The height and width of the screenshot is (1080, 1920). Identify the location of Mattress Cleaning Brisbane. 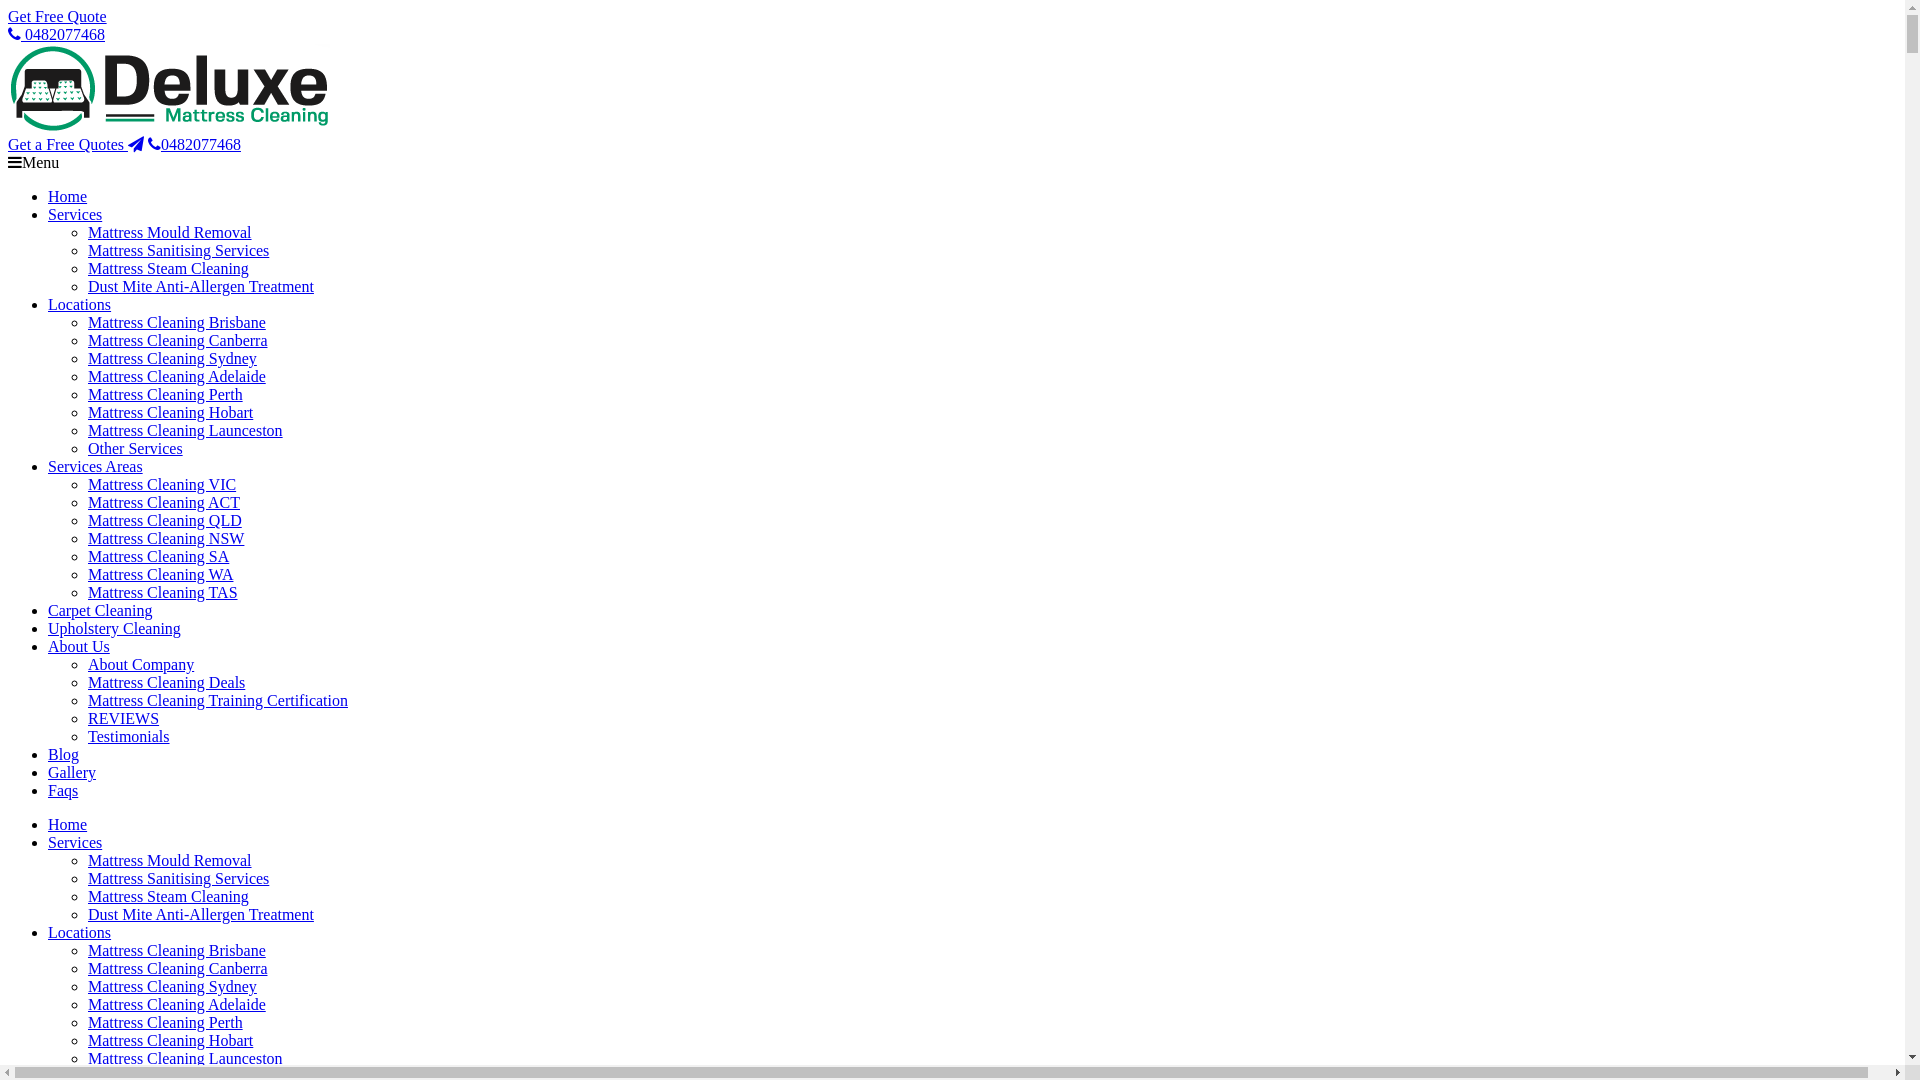
(177, 322).